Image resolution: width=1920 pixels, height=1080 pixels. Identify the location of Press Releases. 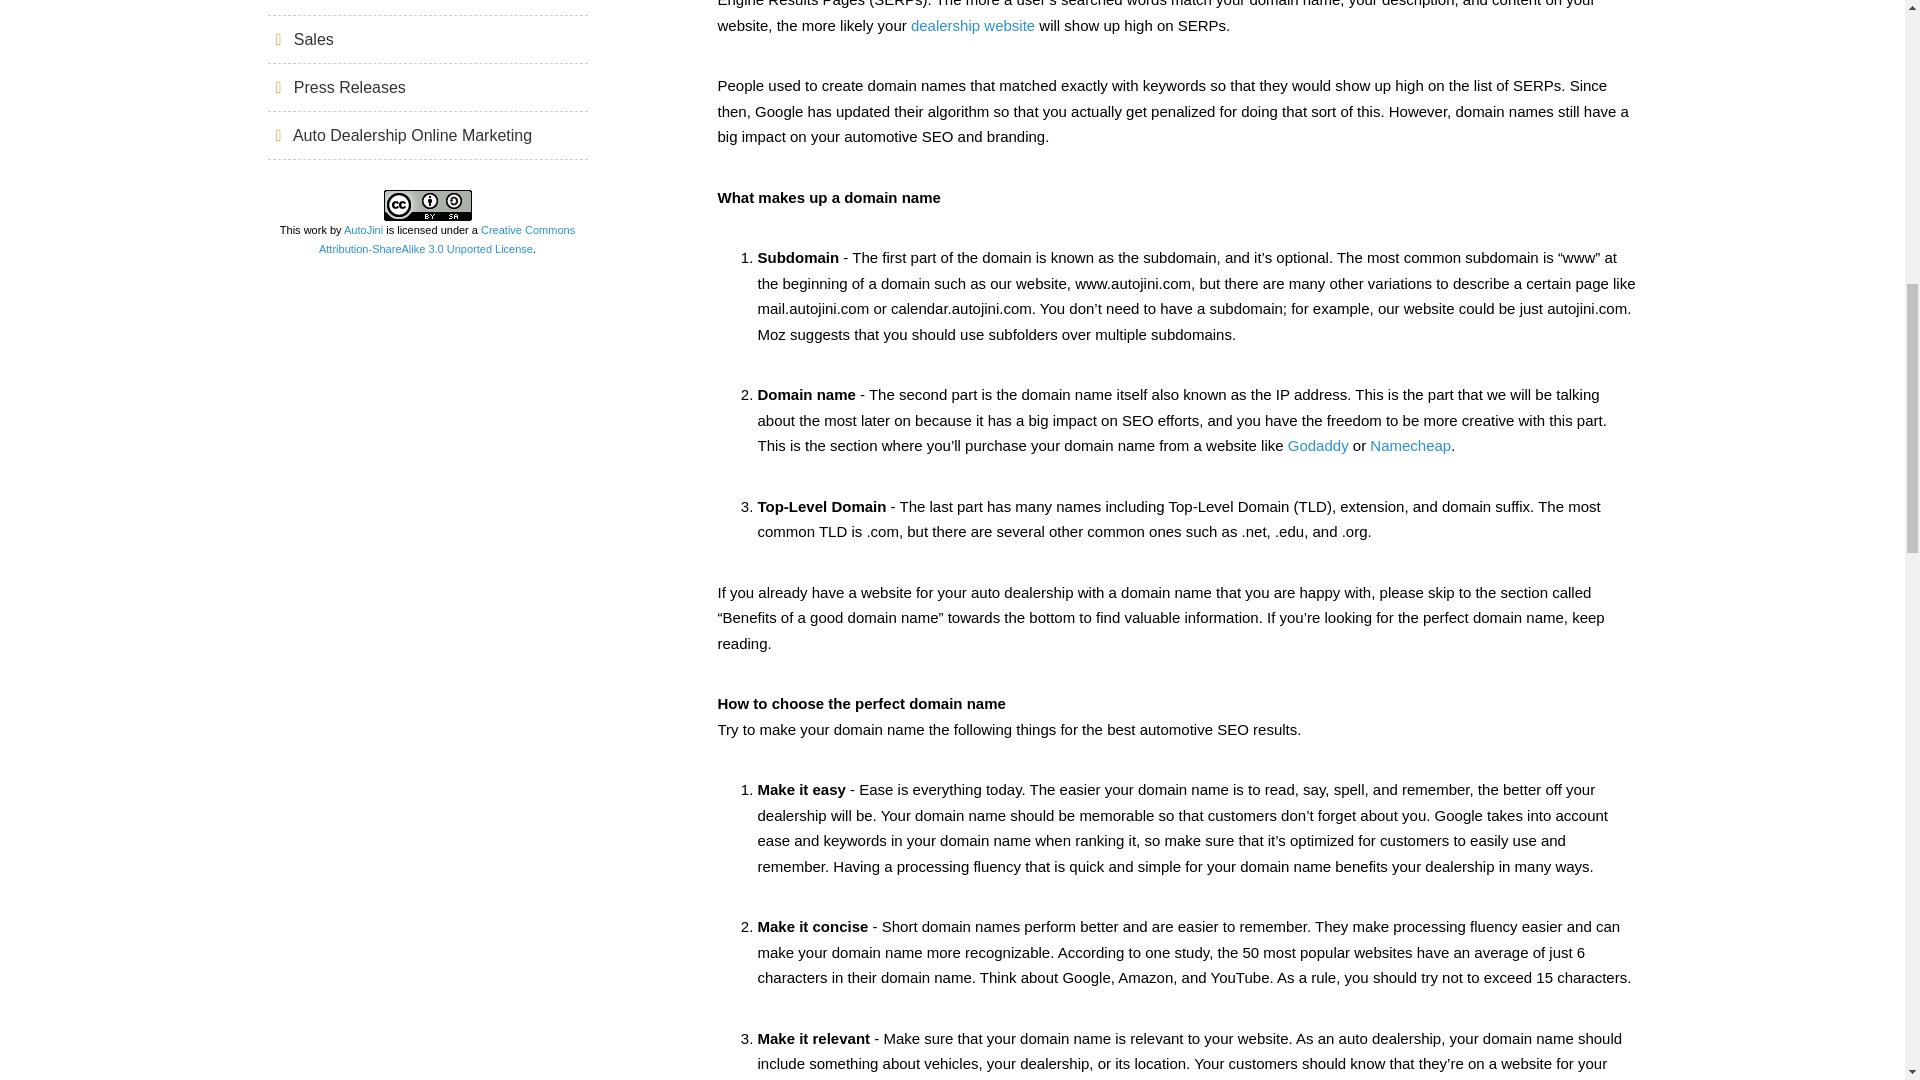
(428, 87).